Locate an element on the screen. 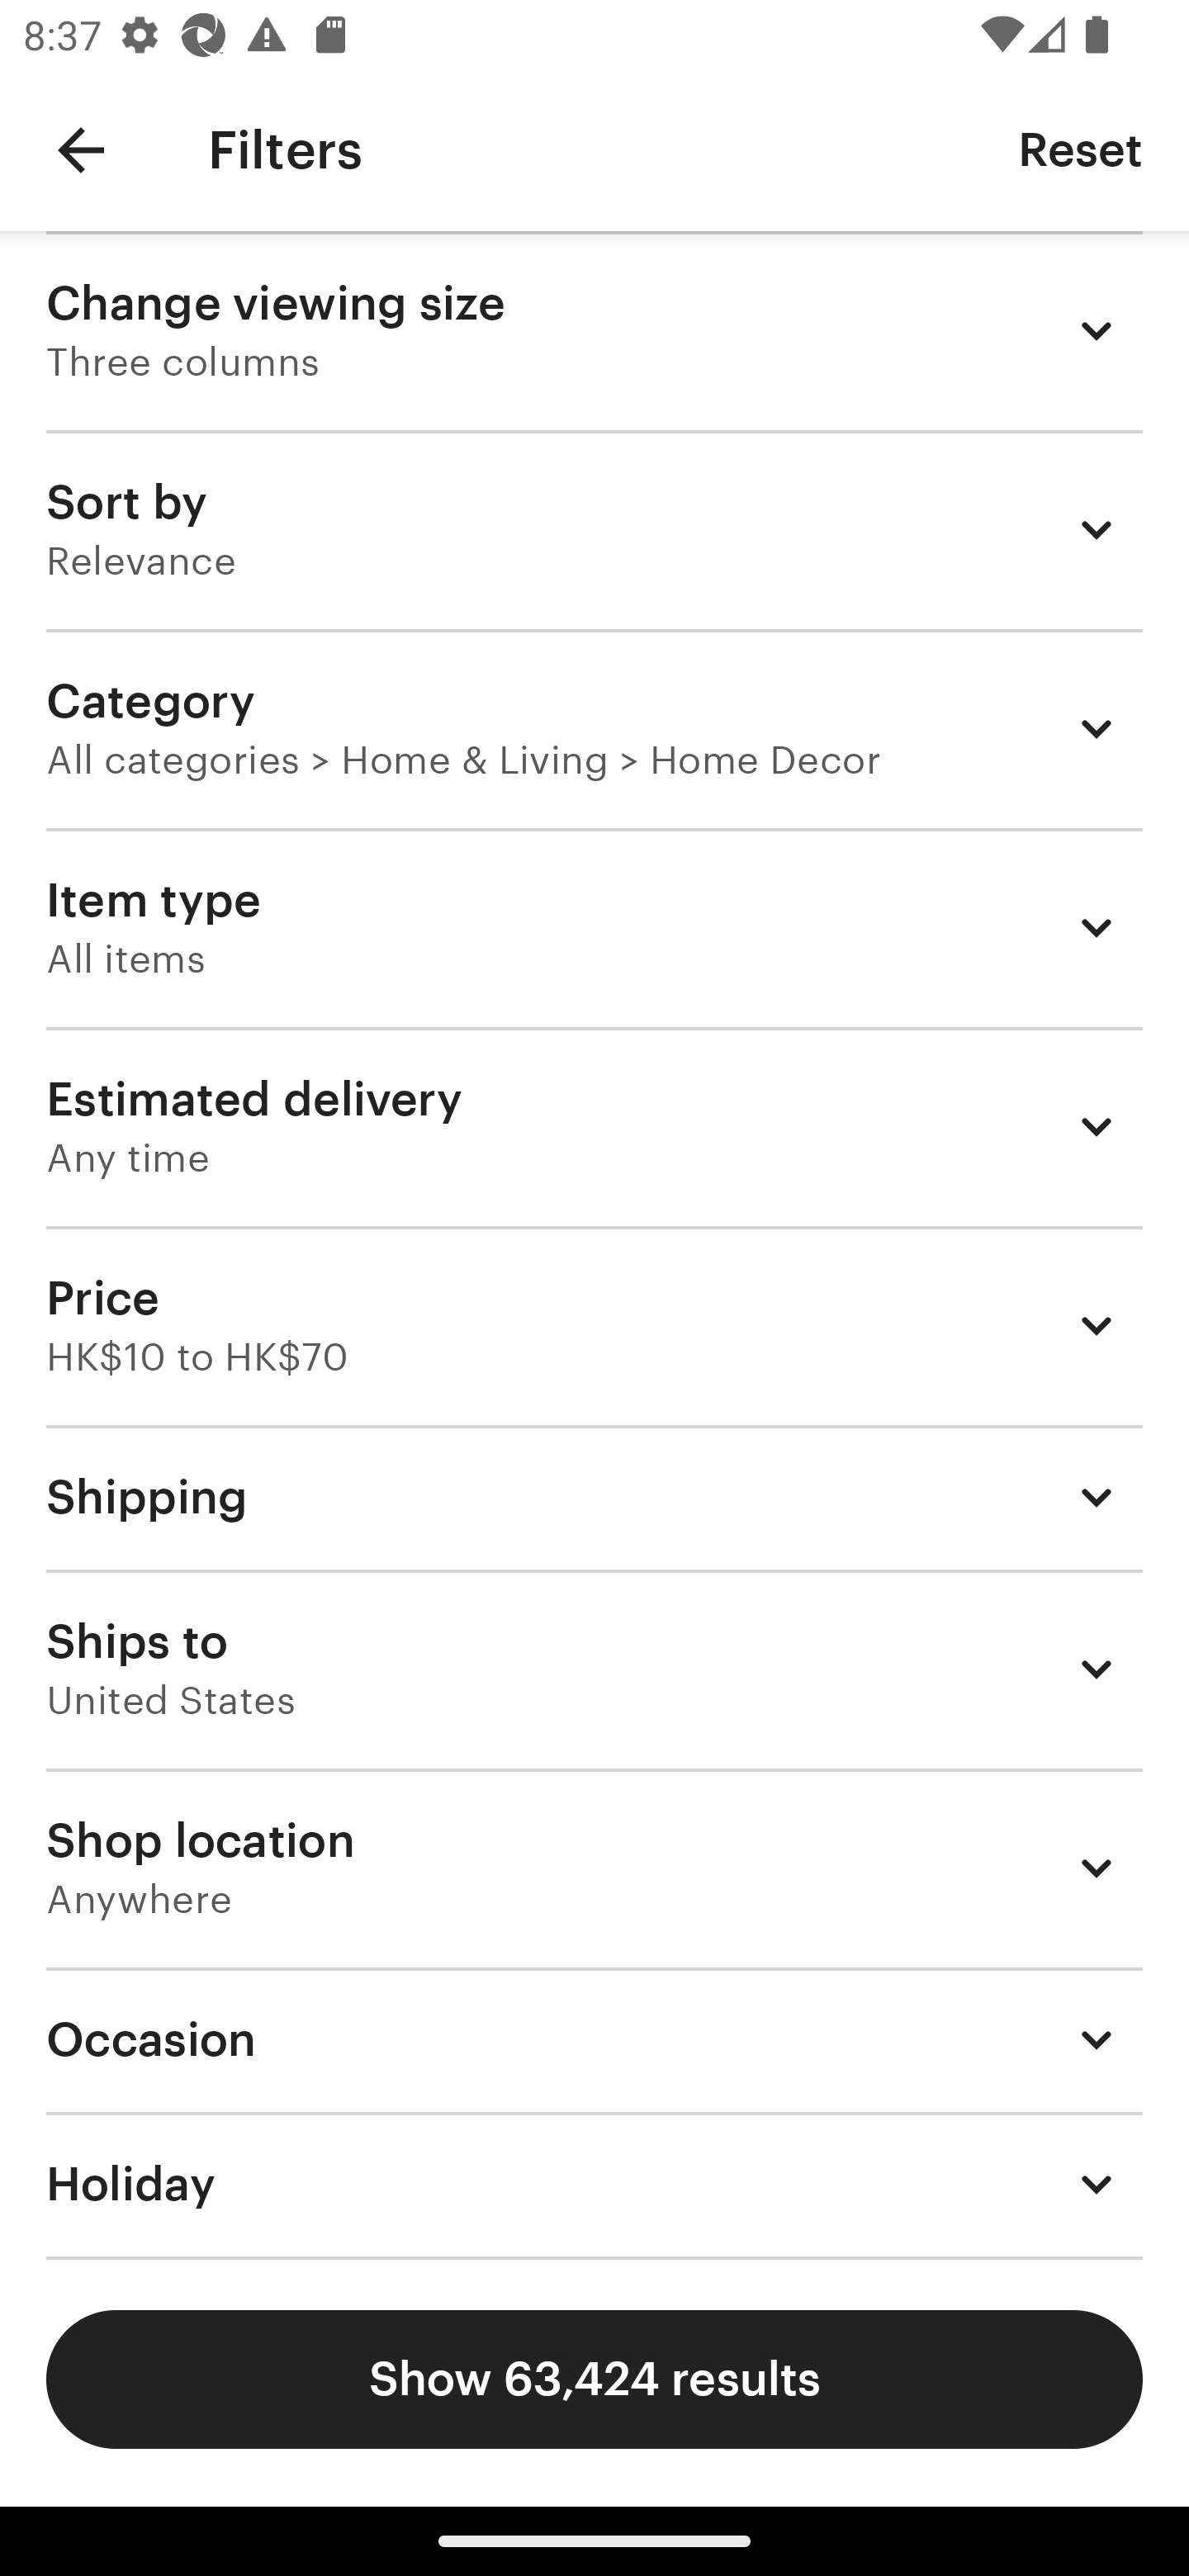 The height and width of the screenshot is (2576, 1189). Shop location Anywhere is located at coordinates (594, 1868).